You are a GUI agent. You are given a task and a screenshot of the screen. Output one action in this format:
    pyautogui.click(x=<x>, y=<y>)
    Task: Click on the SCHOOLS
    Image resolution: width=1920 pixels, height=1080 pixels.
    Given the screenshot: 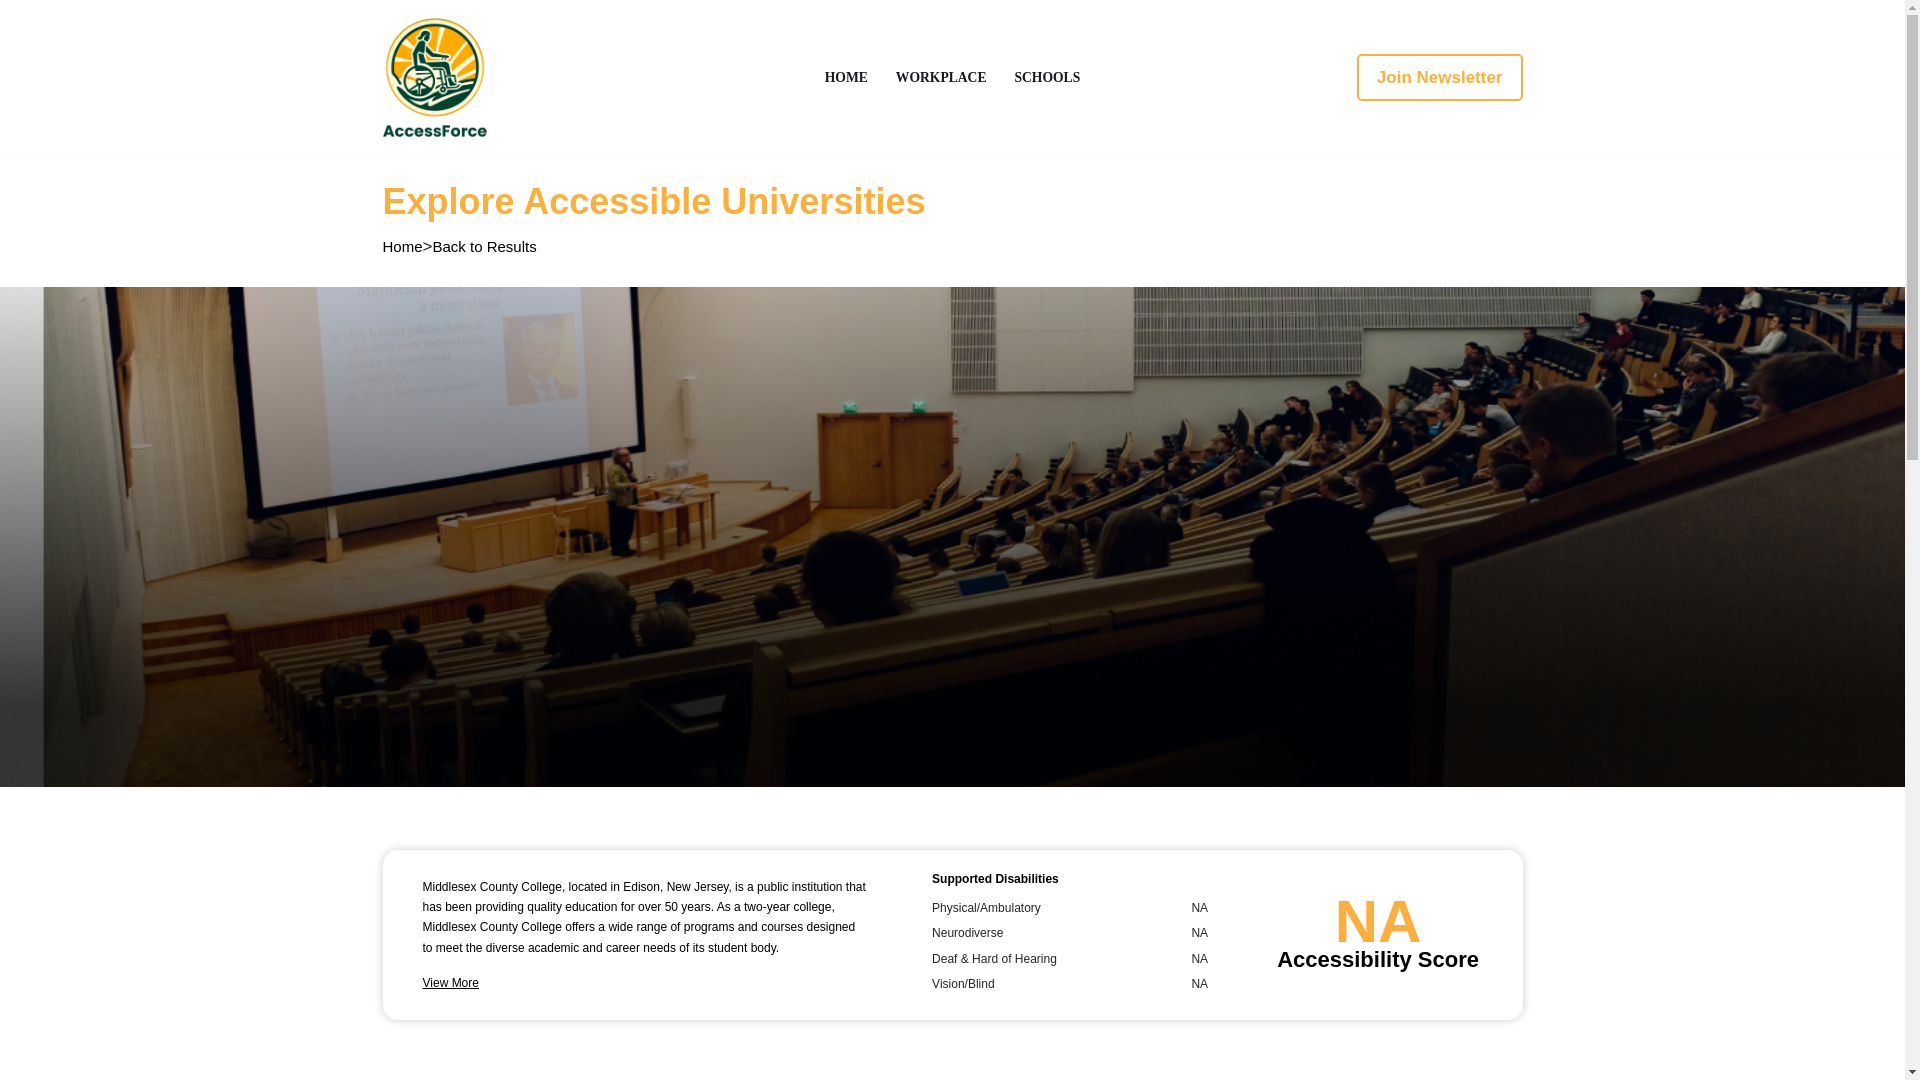 What is the action you would take?
    pyautogui.click(x=1046, y=76)
    